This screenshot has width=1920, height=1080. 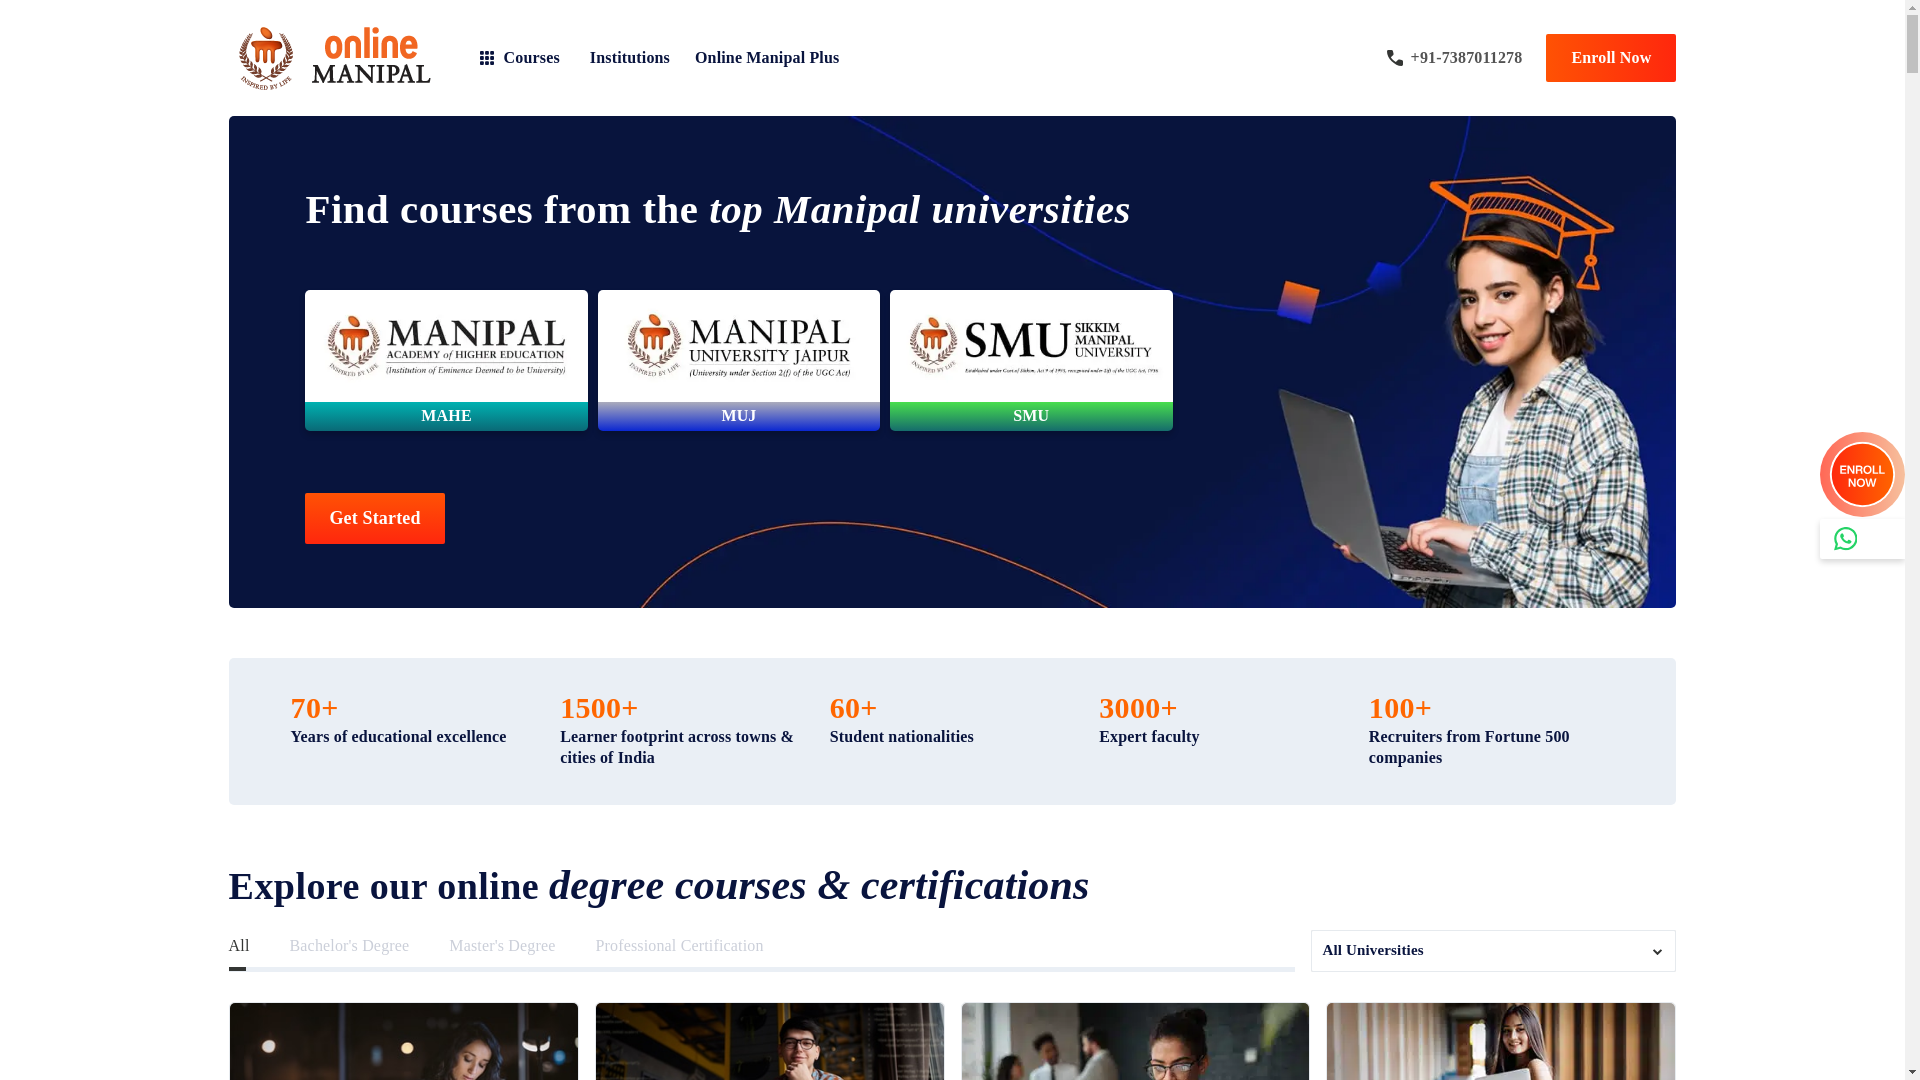 I want to click on MAHE, so click(x=446, y=360).